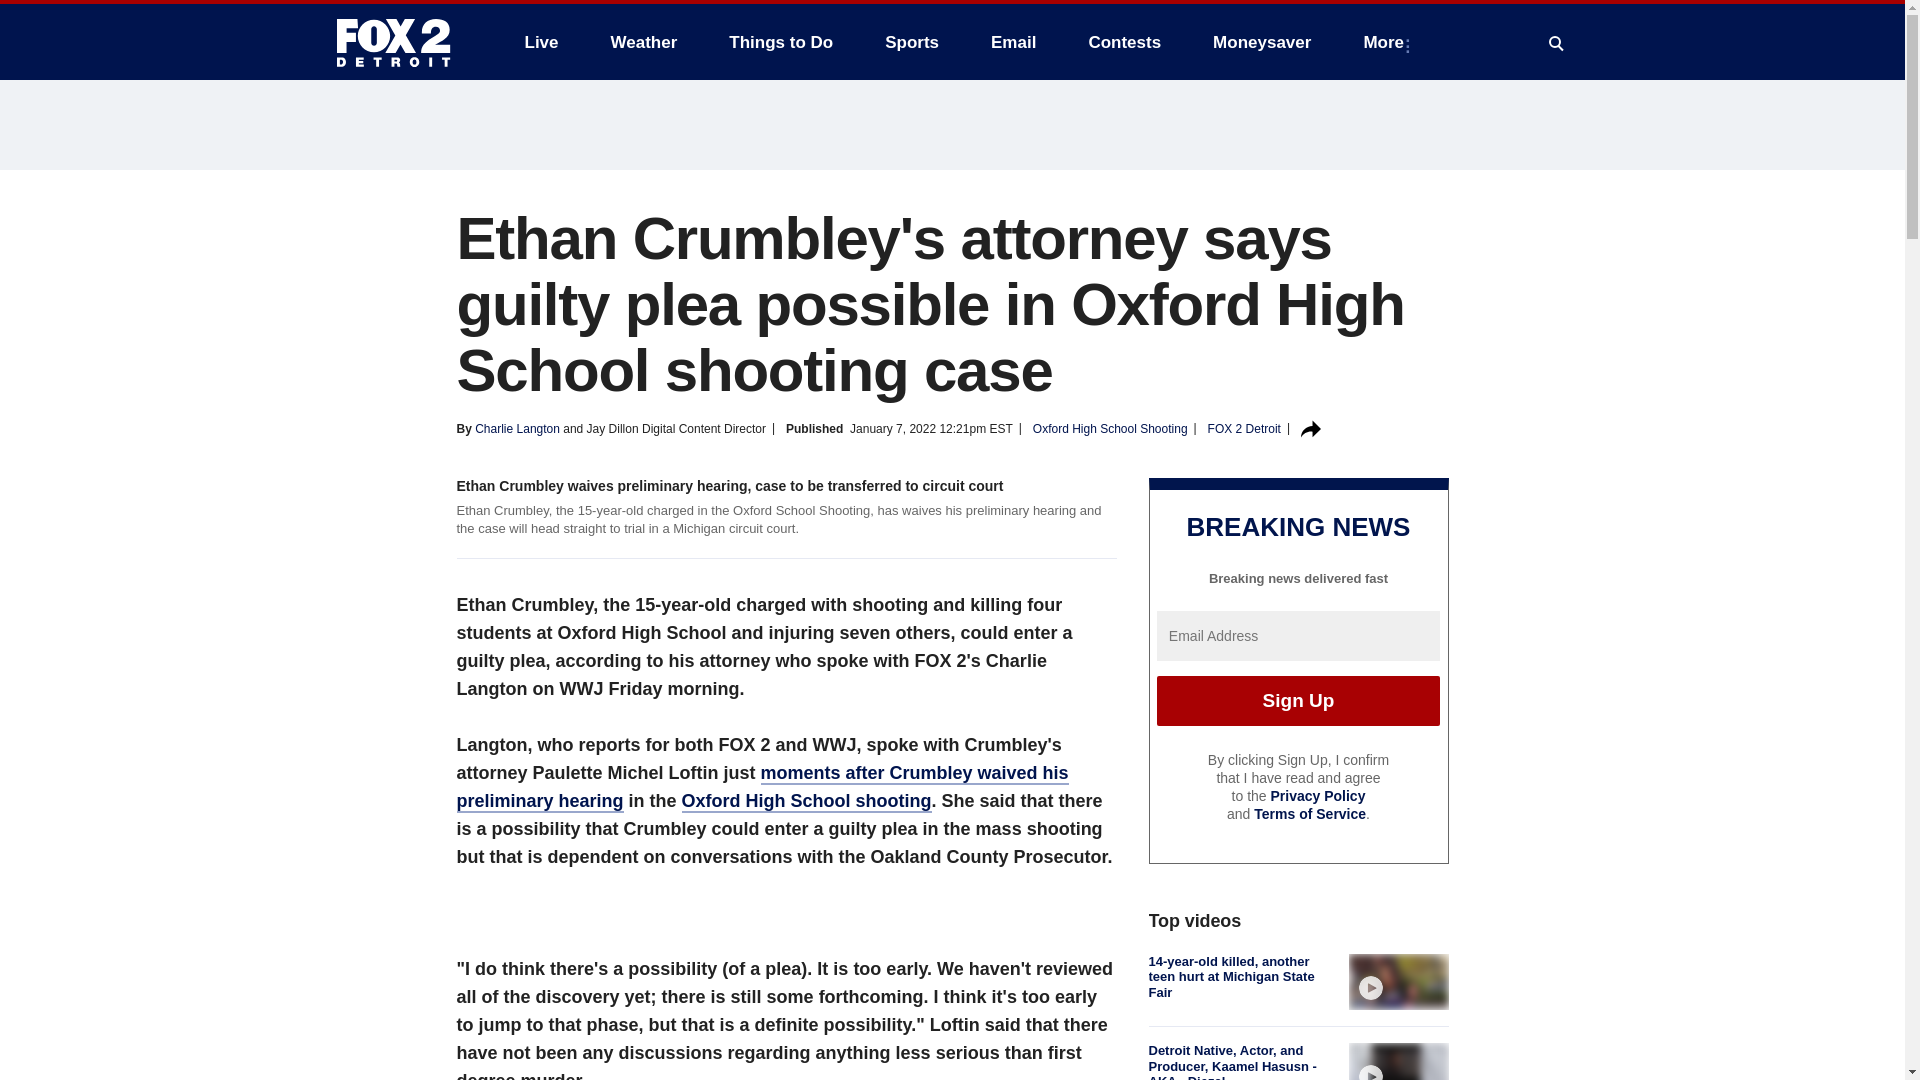 This screenshot has width=1920, height=1080. What do you see at coordinates (1298, 700) in the screenshot?
I see `Sign Up` at bounding box center [1298, 700].